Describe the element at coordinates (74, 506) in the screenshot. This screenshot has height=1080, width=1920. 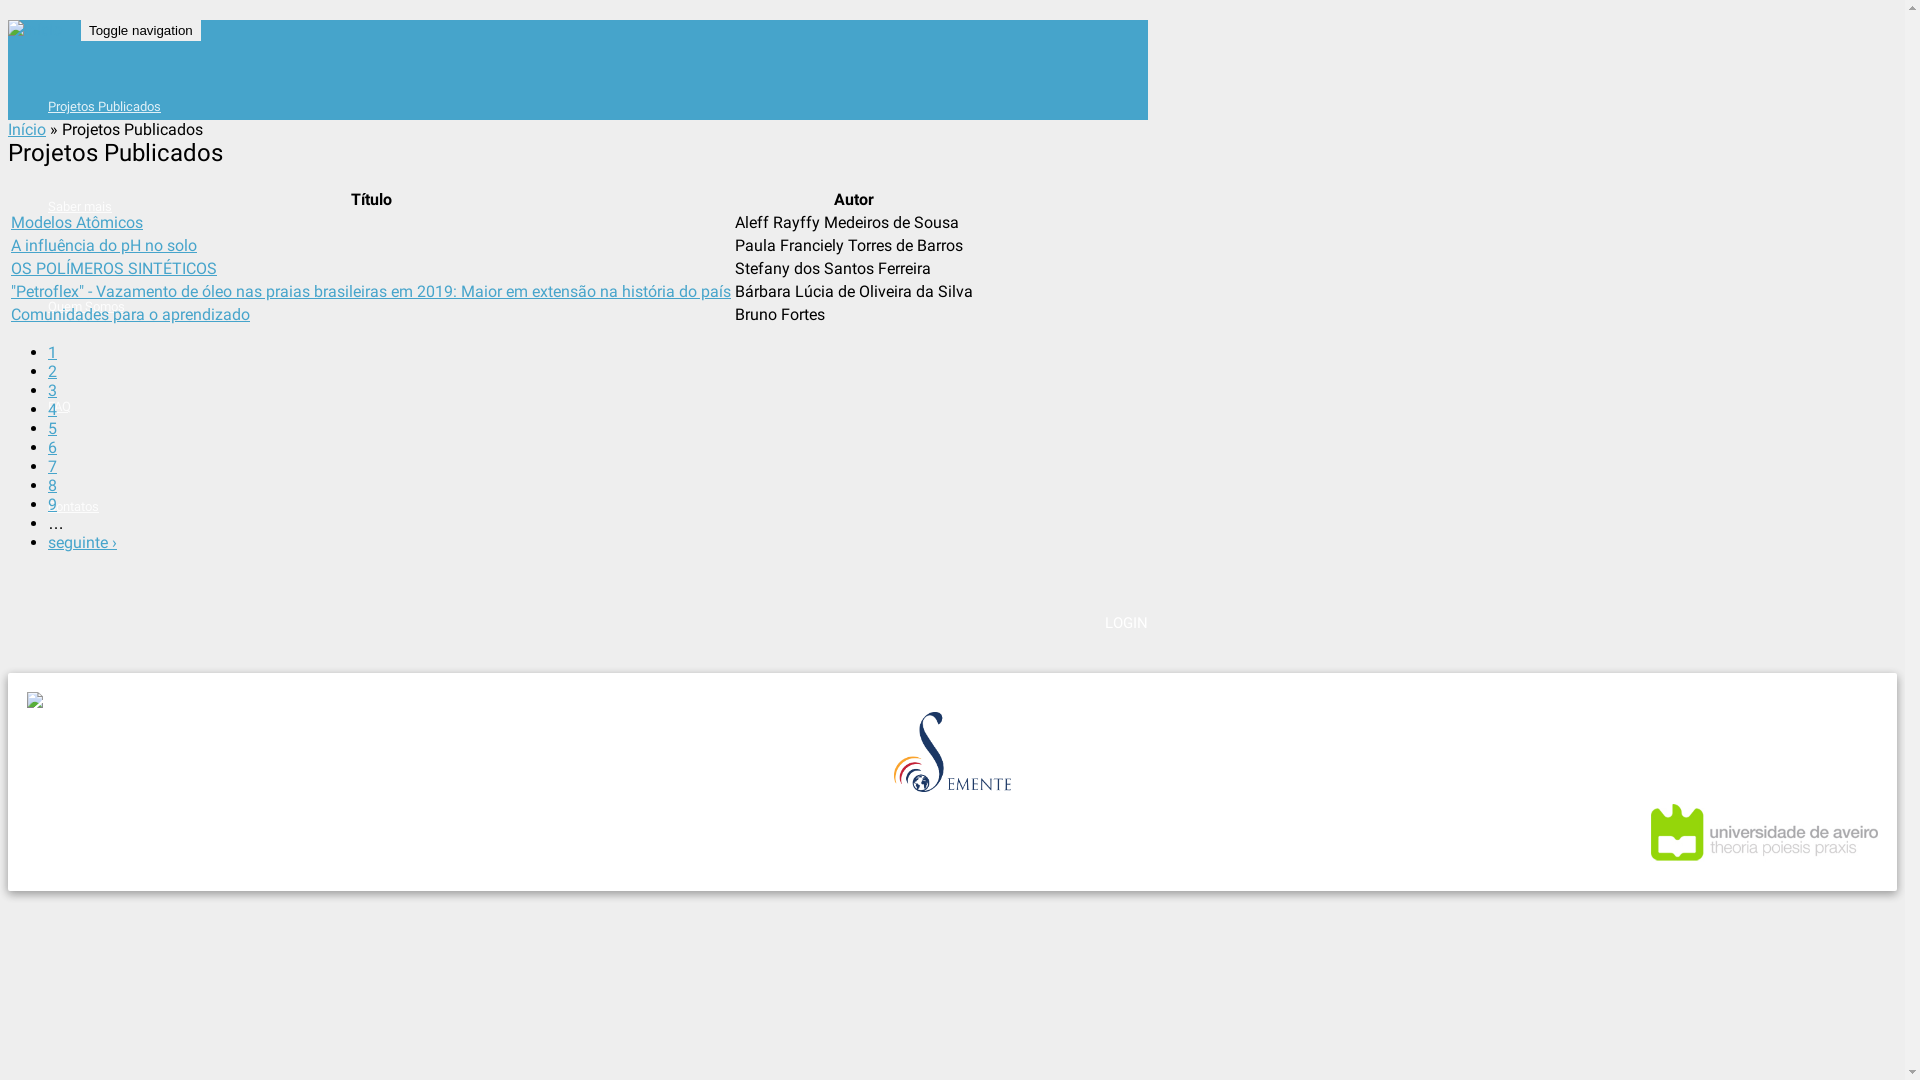
I see `Contatos` at that location.